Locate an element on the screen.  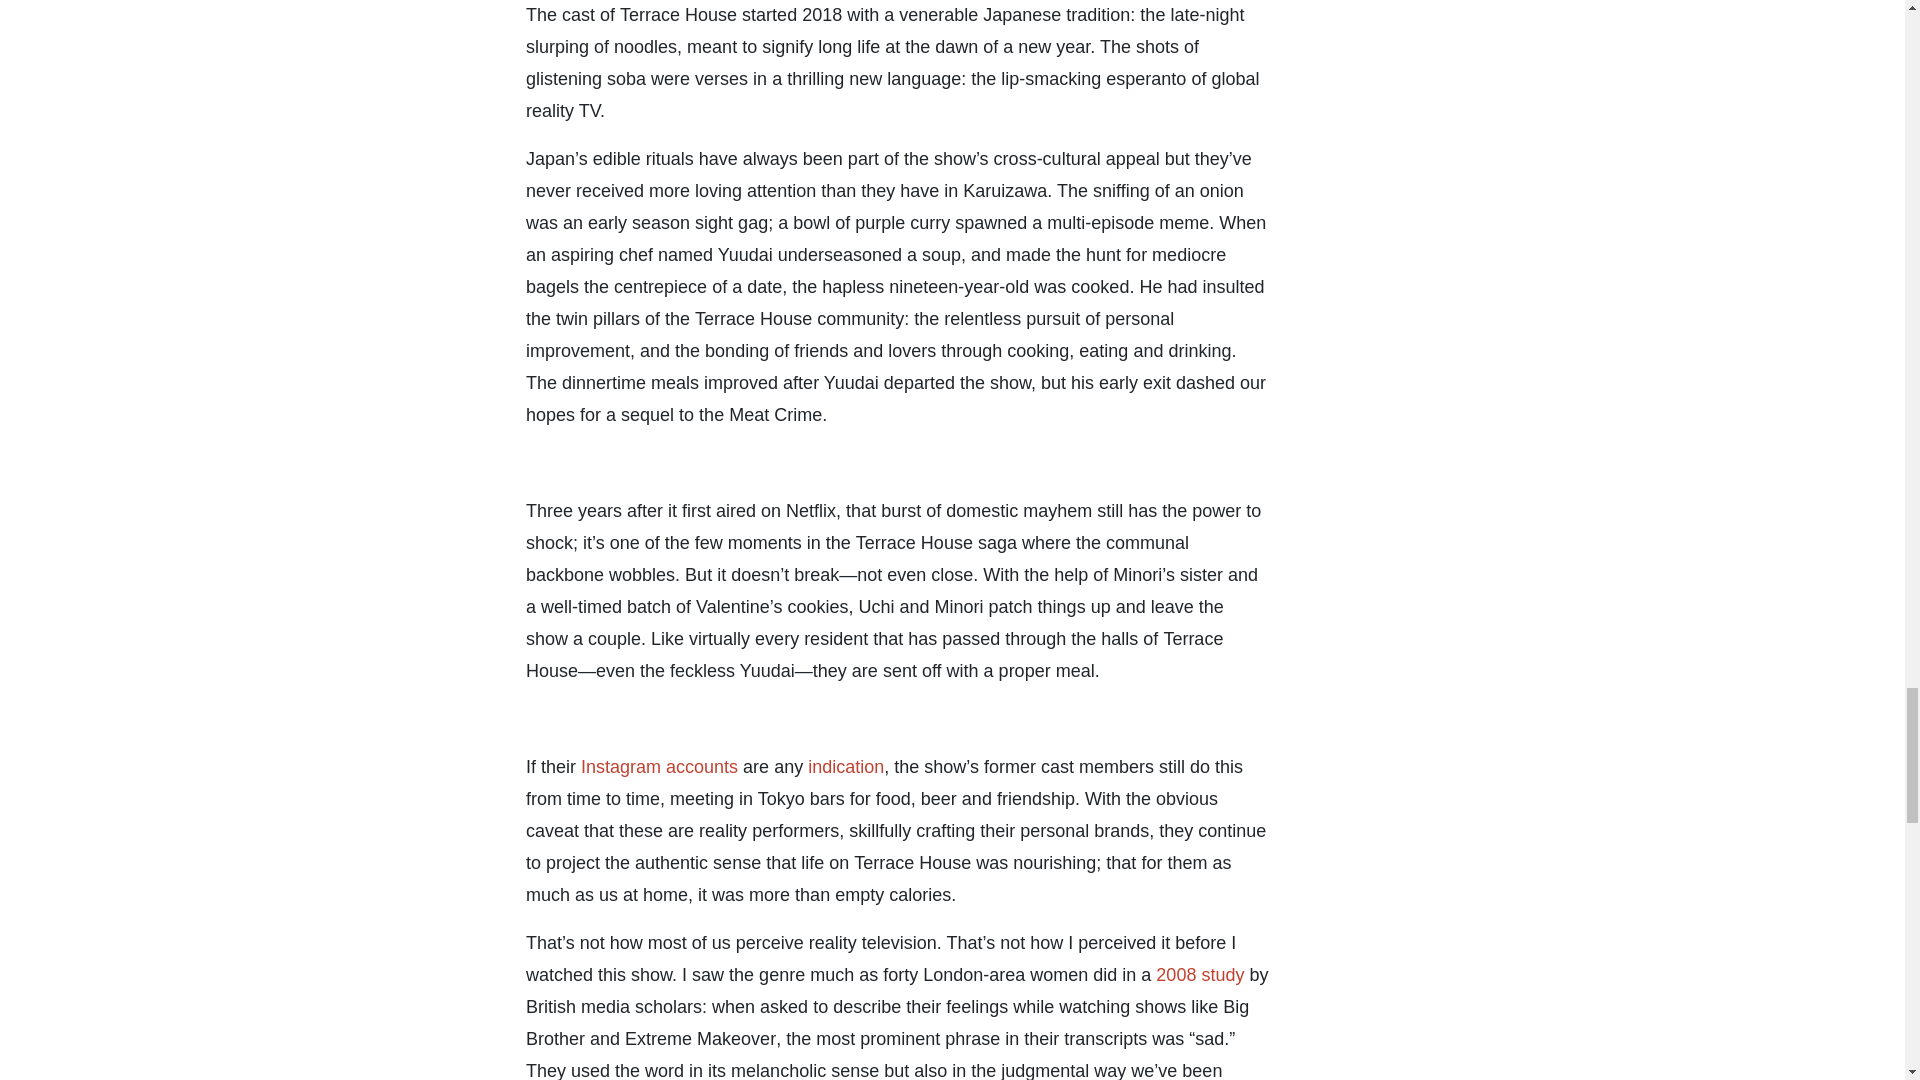
indication is located at coordinates (842, 766).